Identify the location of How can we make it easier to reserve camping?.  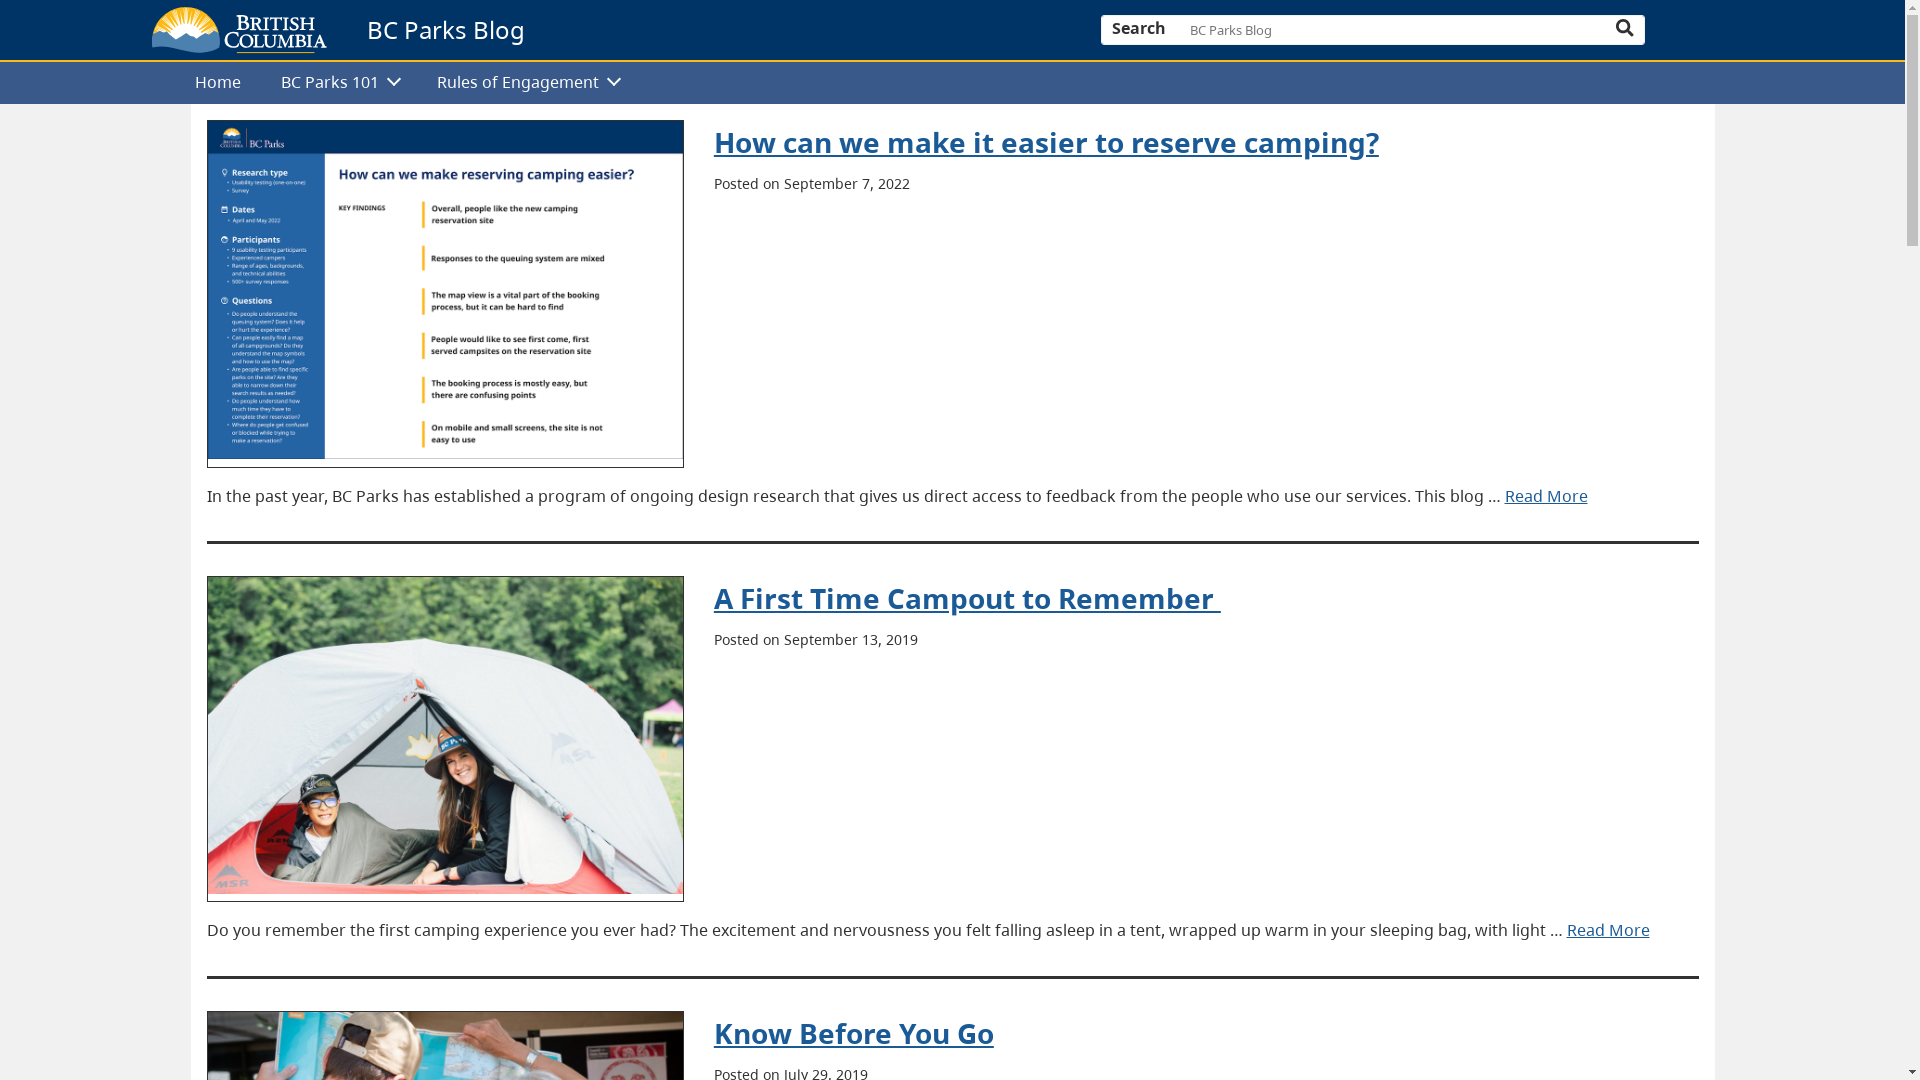
(1046, 142).